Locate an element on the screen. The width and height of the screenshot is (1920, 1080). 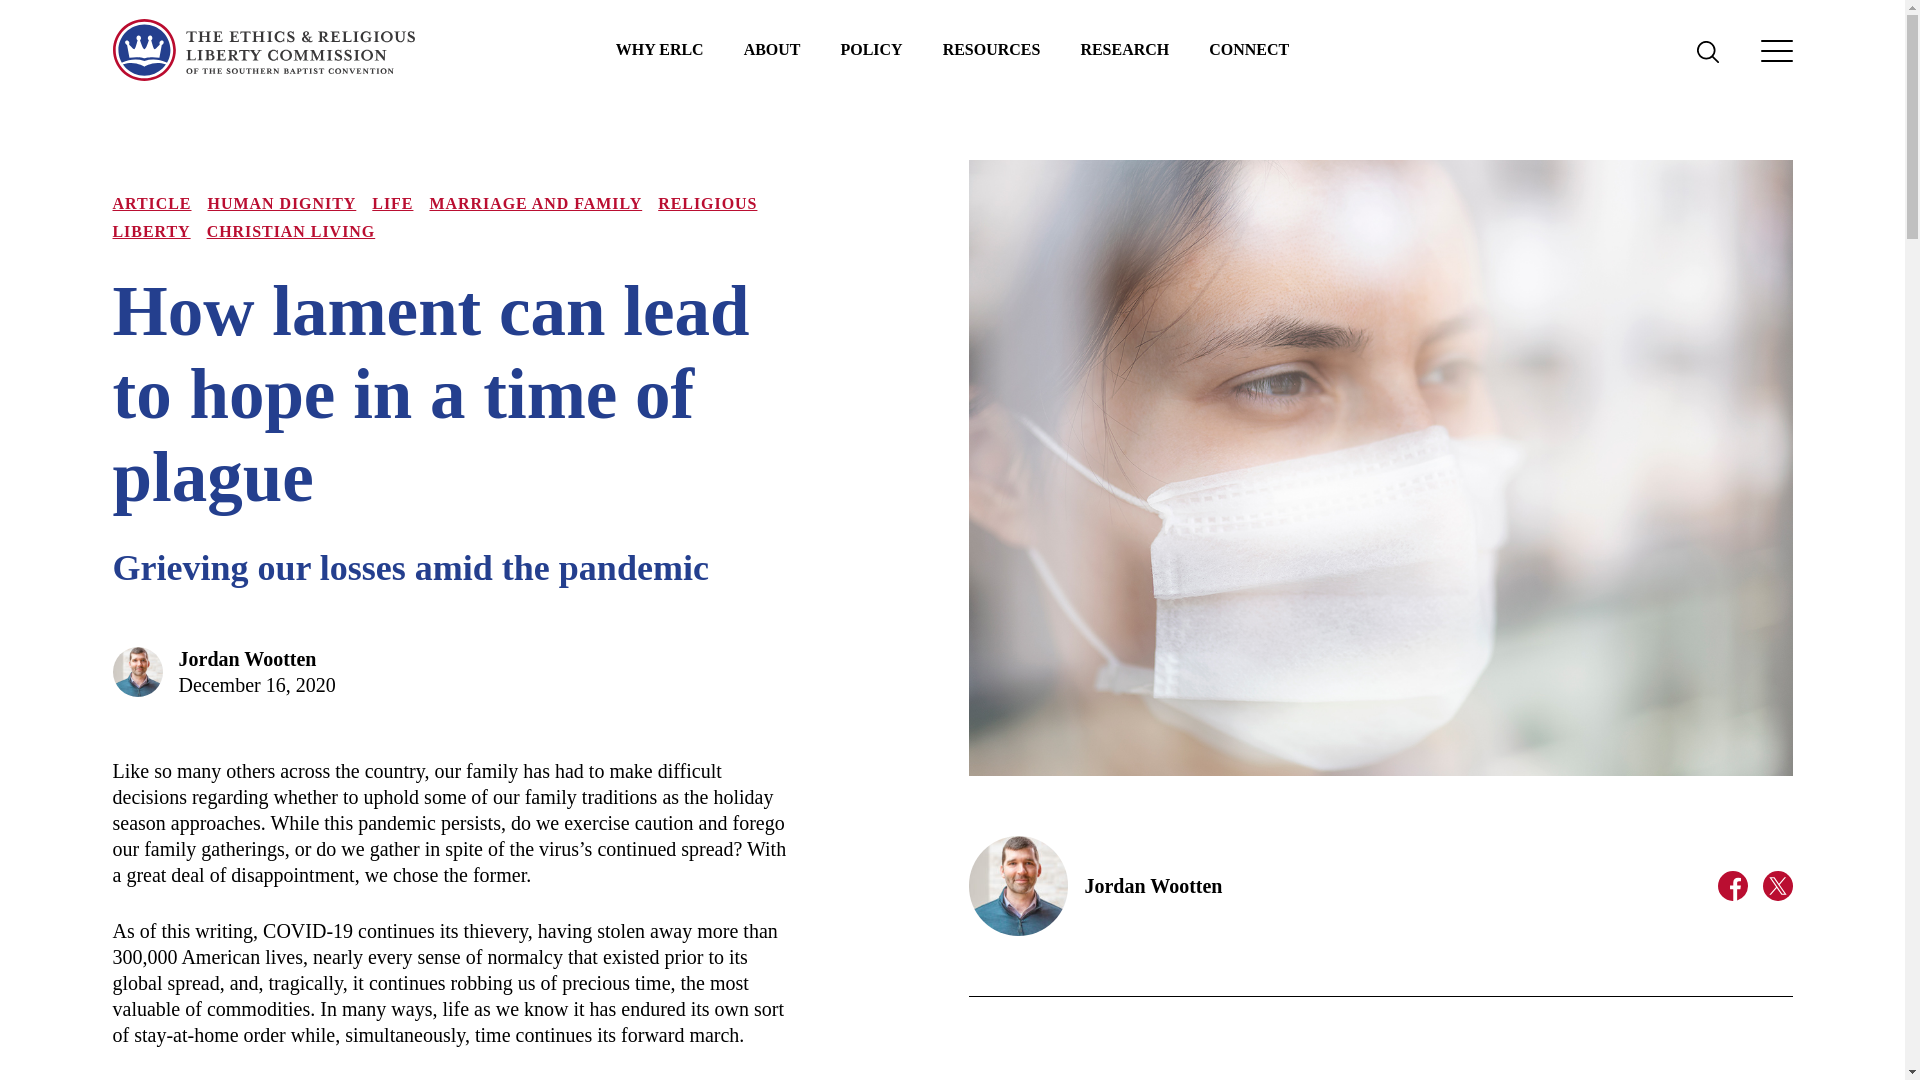
ABOUT is located at coordinates (772, 50).